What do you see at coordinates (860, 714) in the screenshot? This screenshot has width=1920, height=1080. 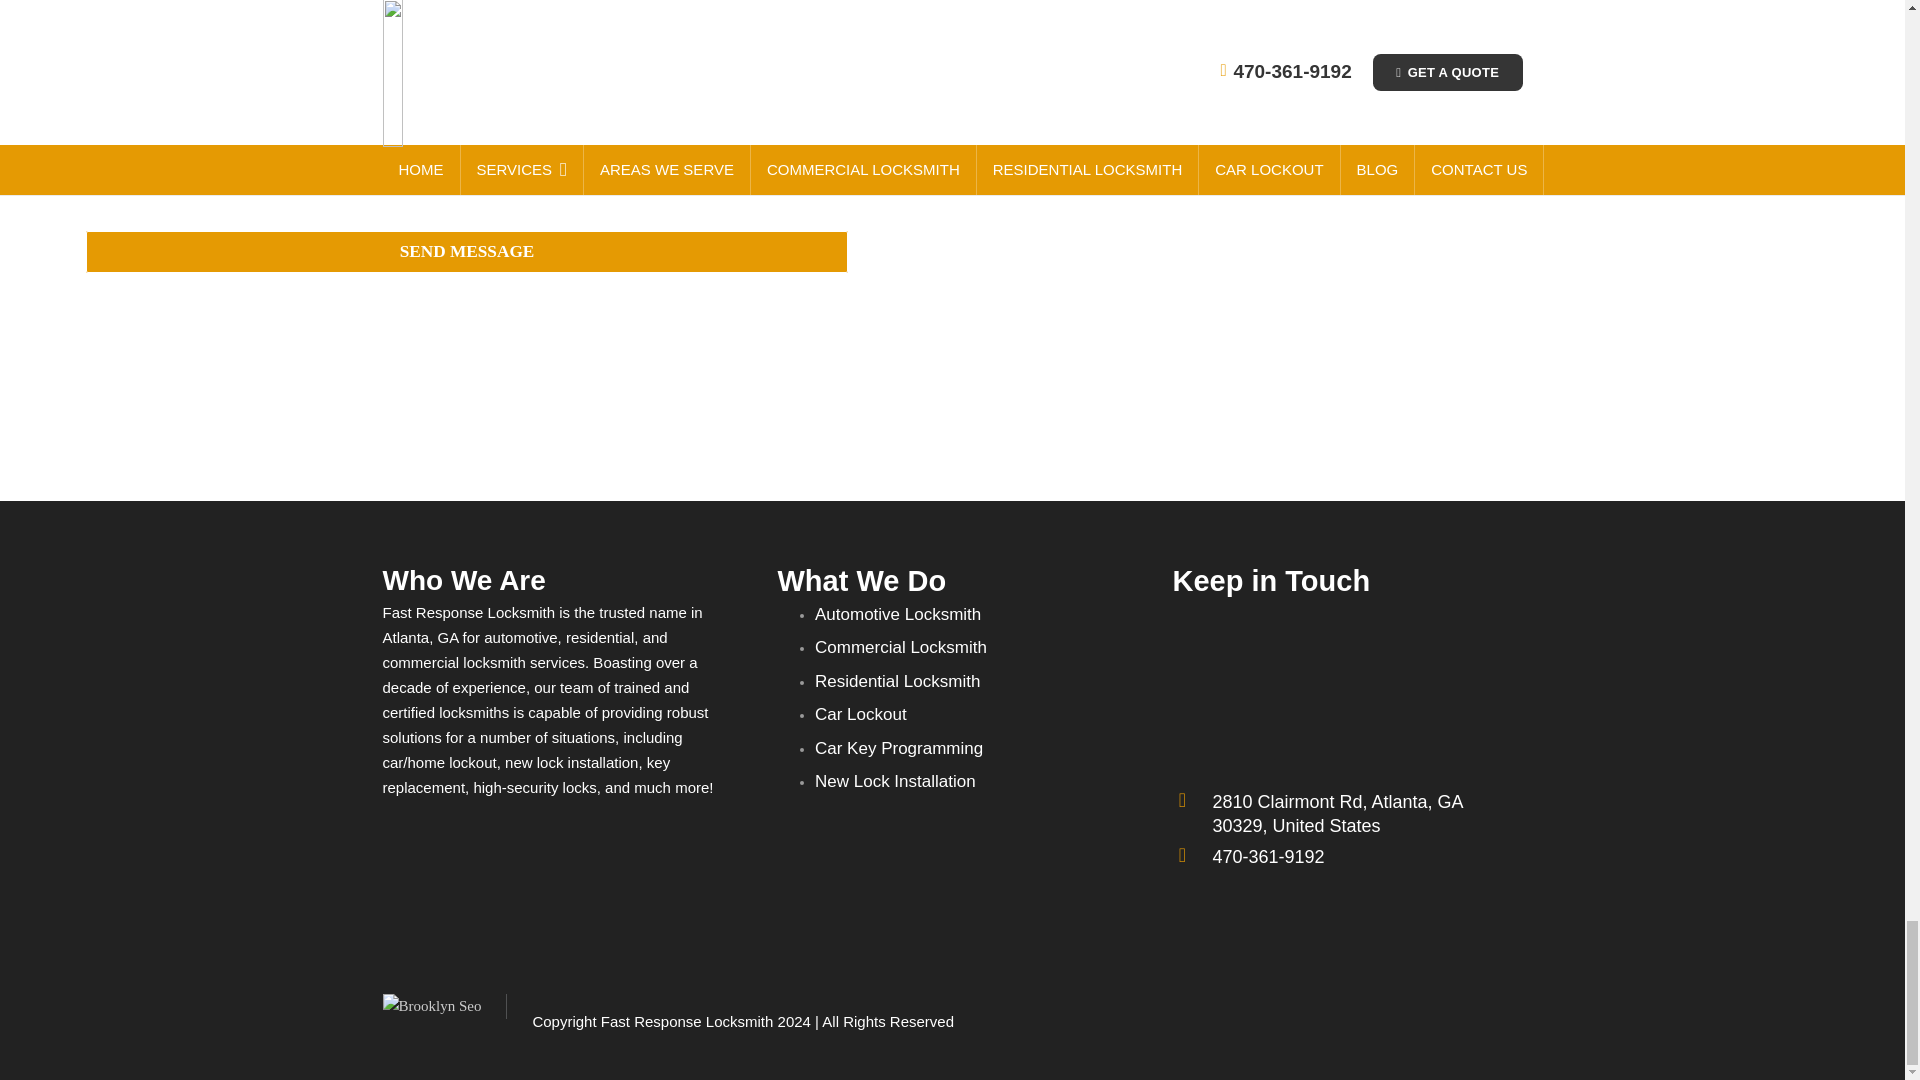 I see `Car Lockout` at bounding box center [860, 714].